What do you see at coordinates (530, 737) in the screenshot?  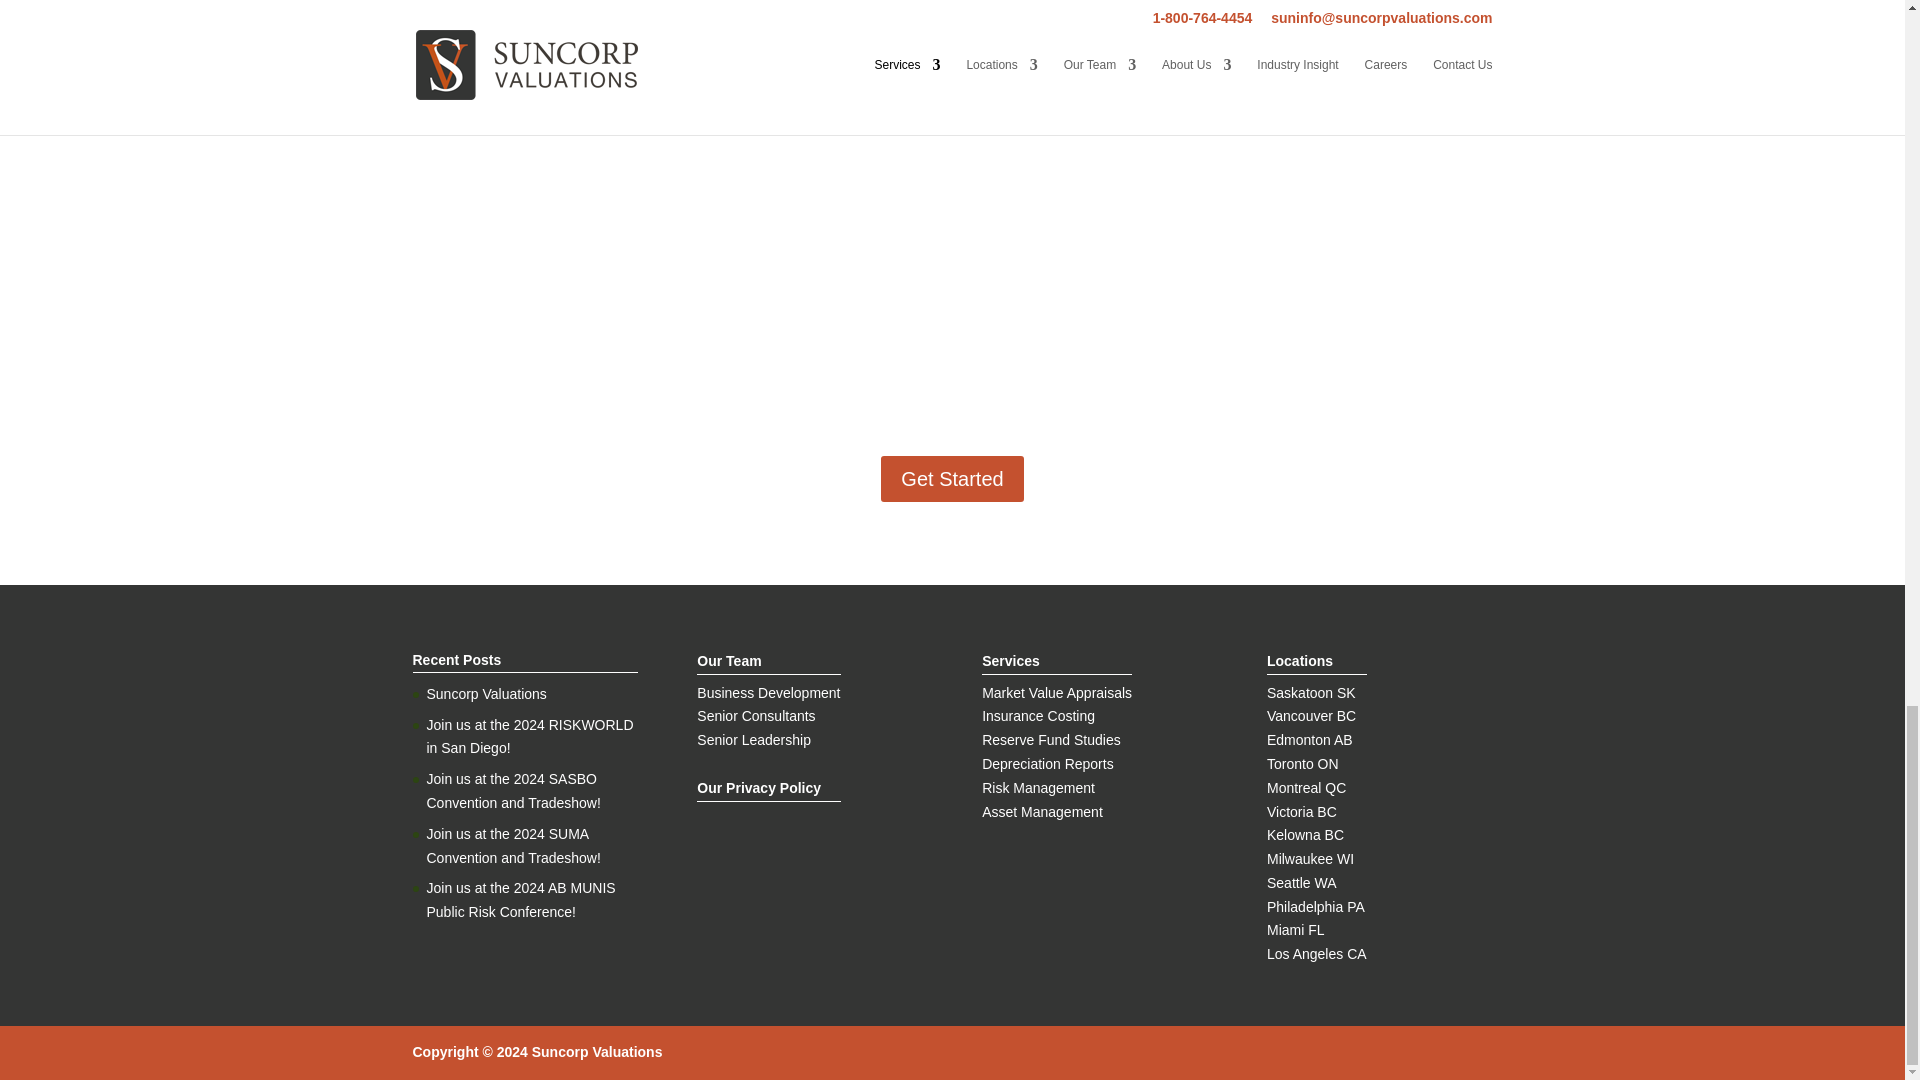 I see `Join us at the 2024 RISKWORLD in San Diego!` at bounding box center [530, 737].